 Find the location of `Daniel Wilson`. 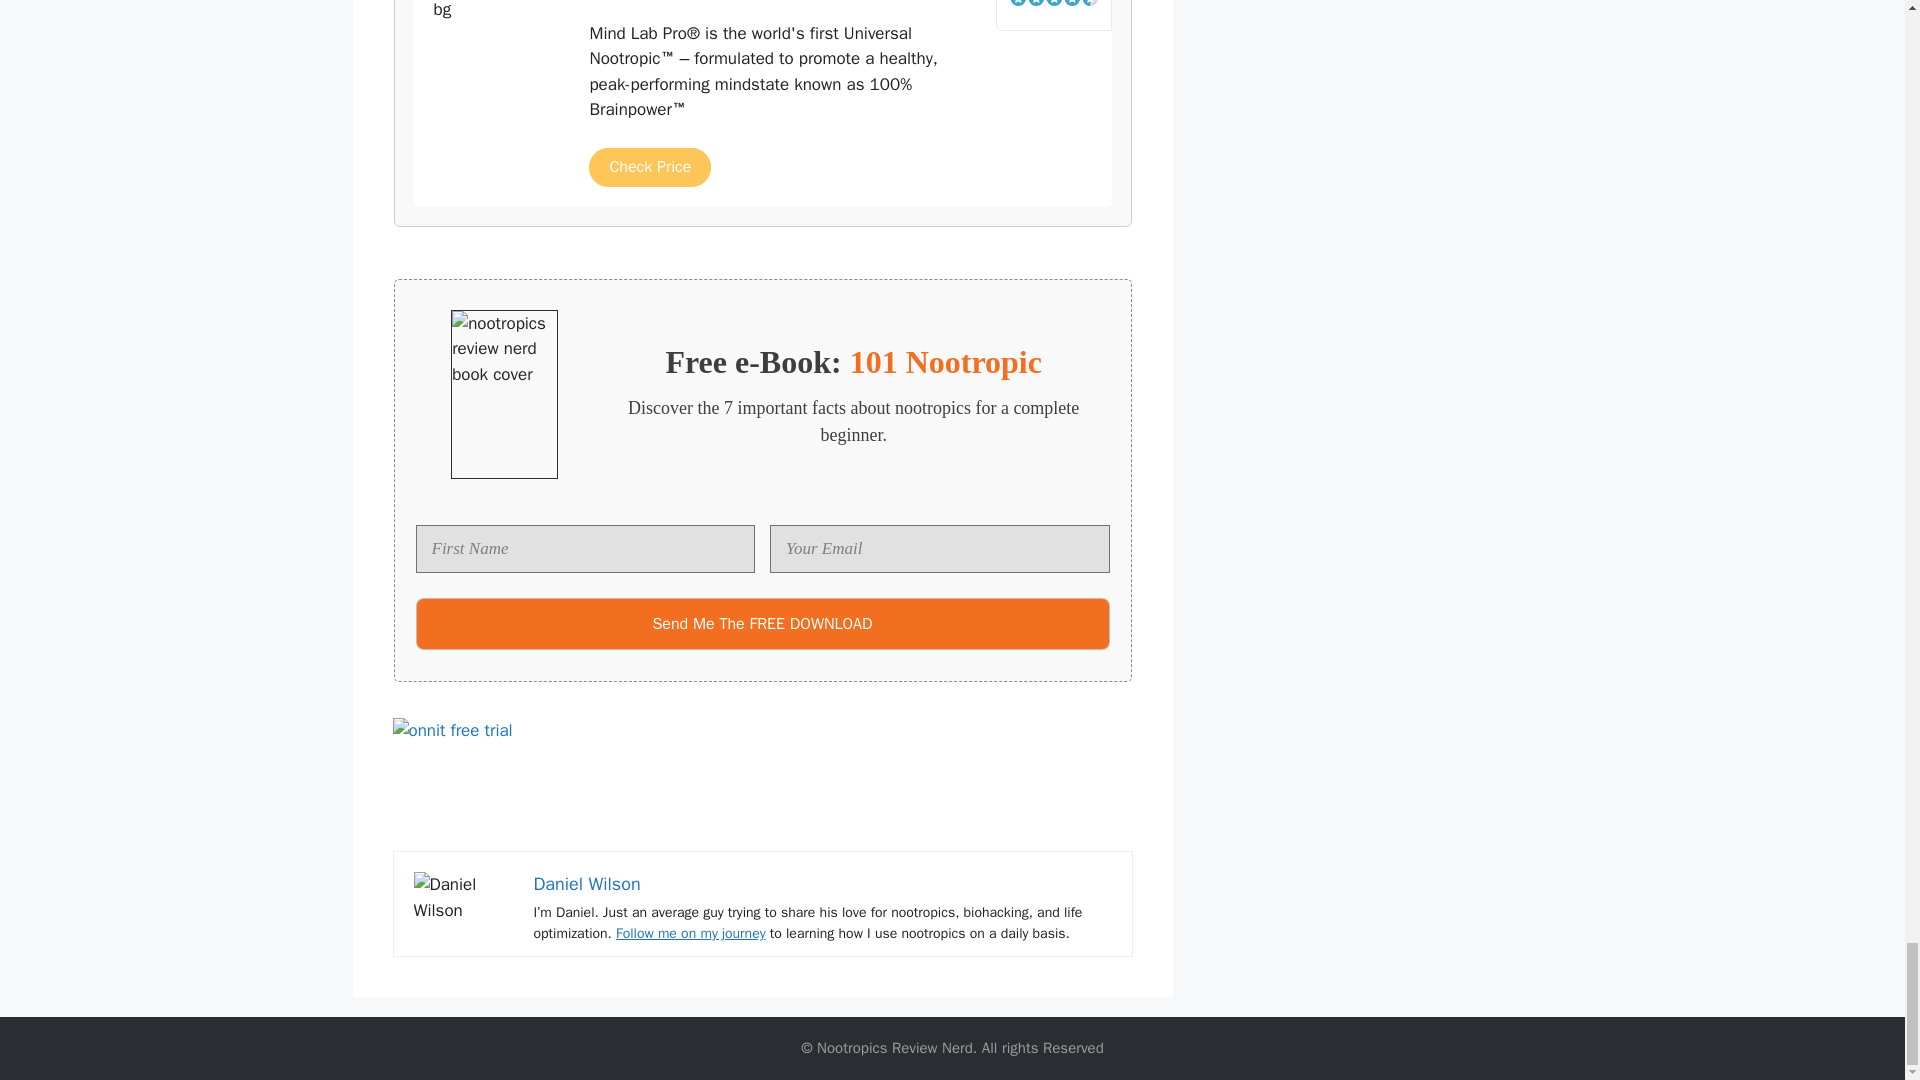

Daniel Wilson is located at coordinates (587, 884).